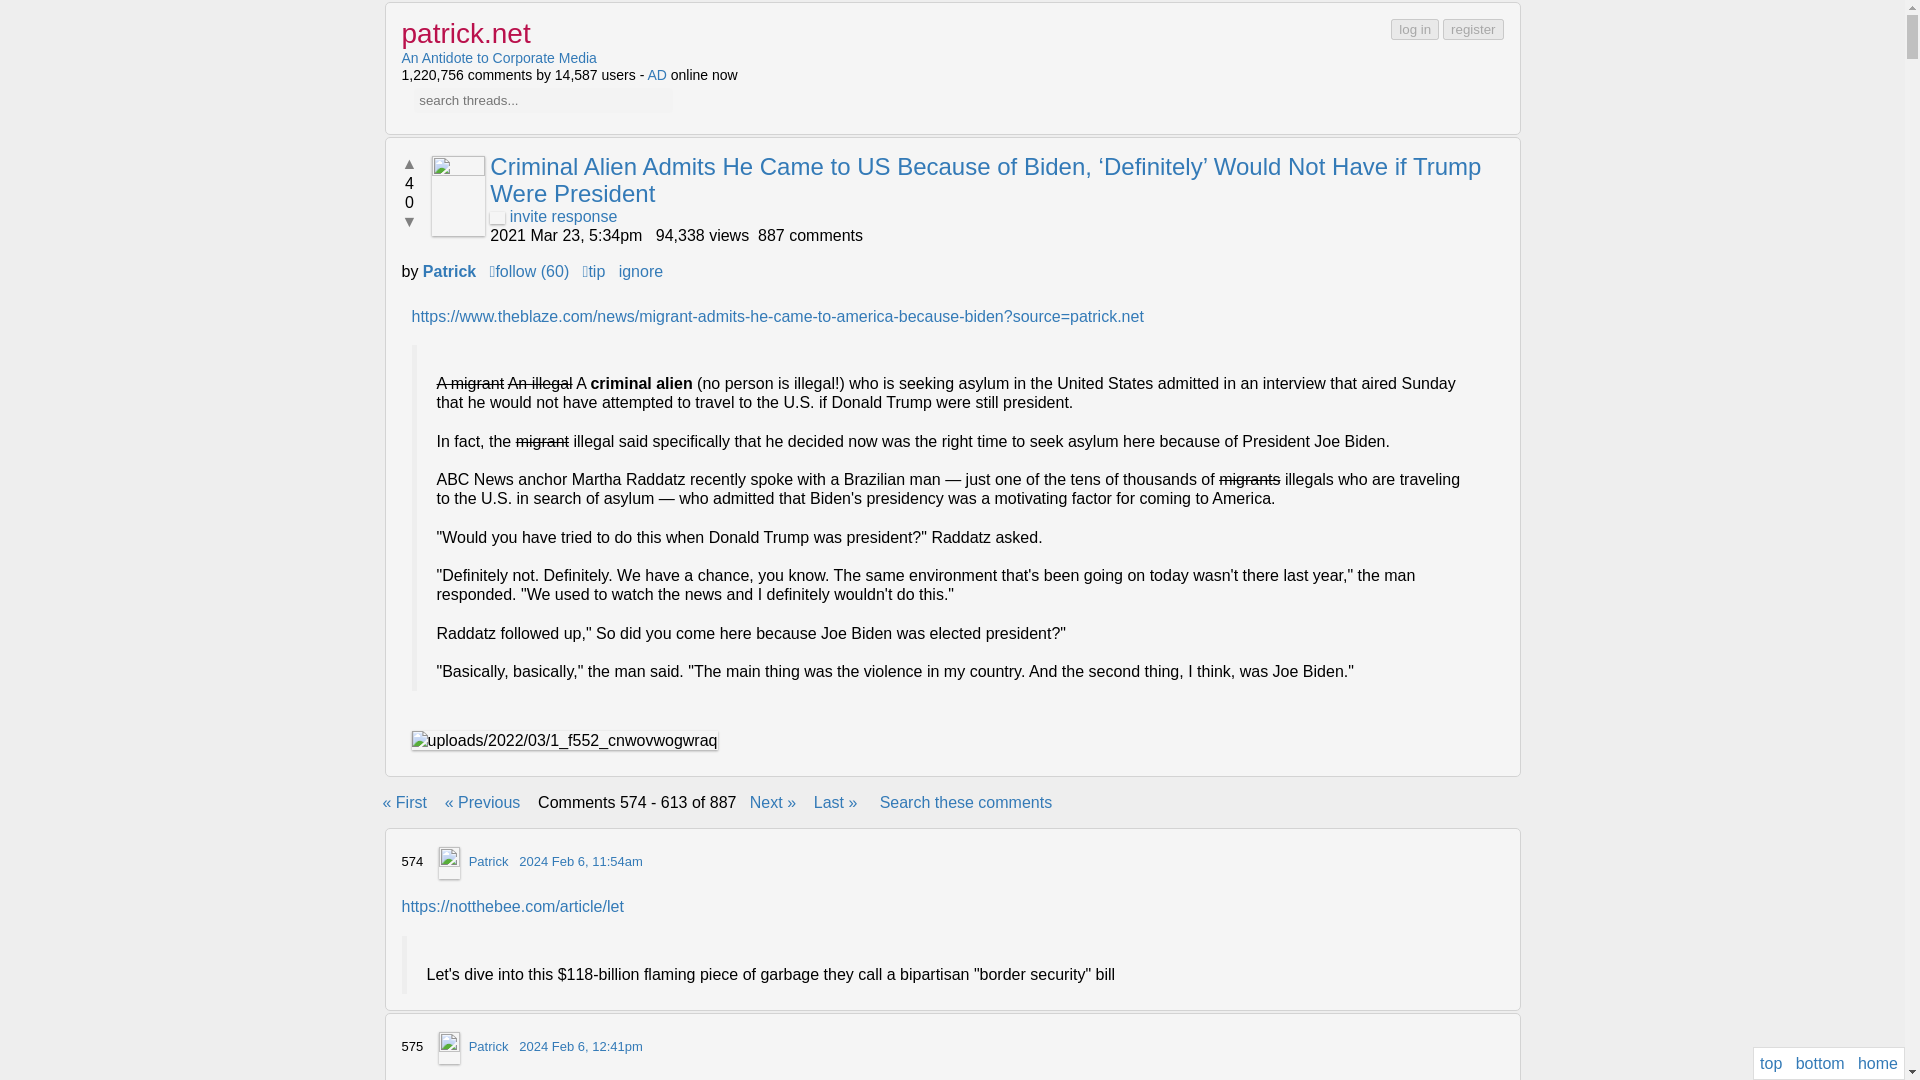 The height and width of the screenshot is (1080, 1920). What do you see at coordinates (544, 100) in the screenshot?
I see `control-s will jump to this search box` at bounding box center [544, 100].